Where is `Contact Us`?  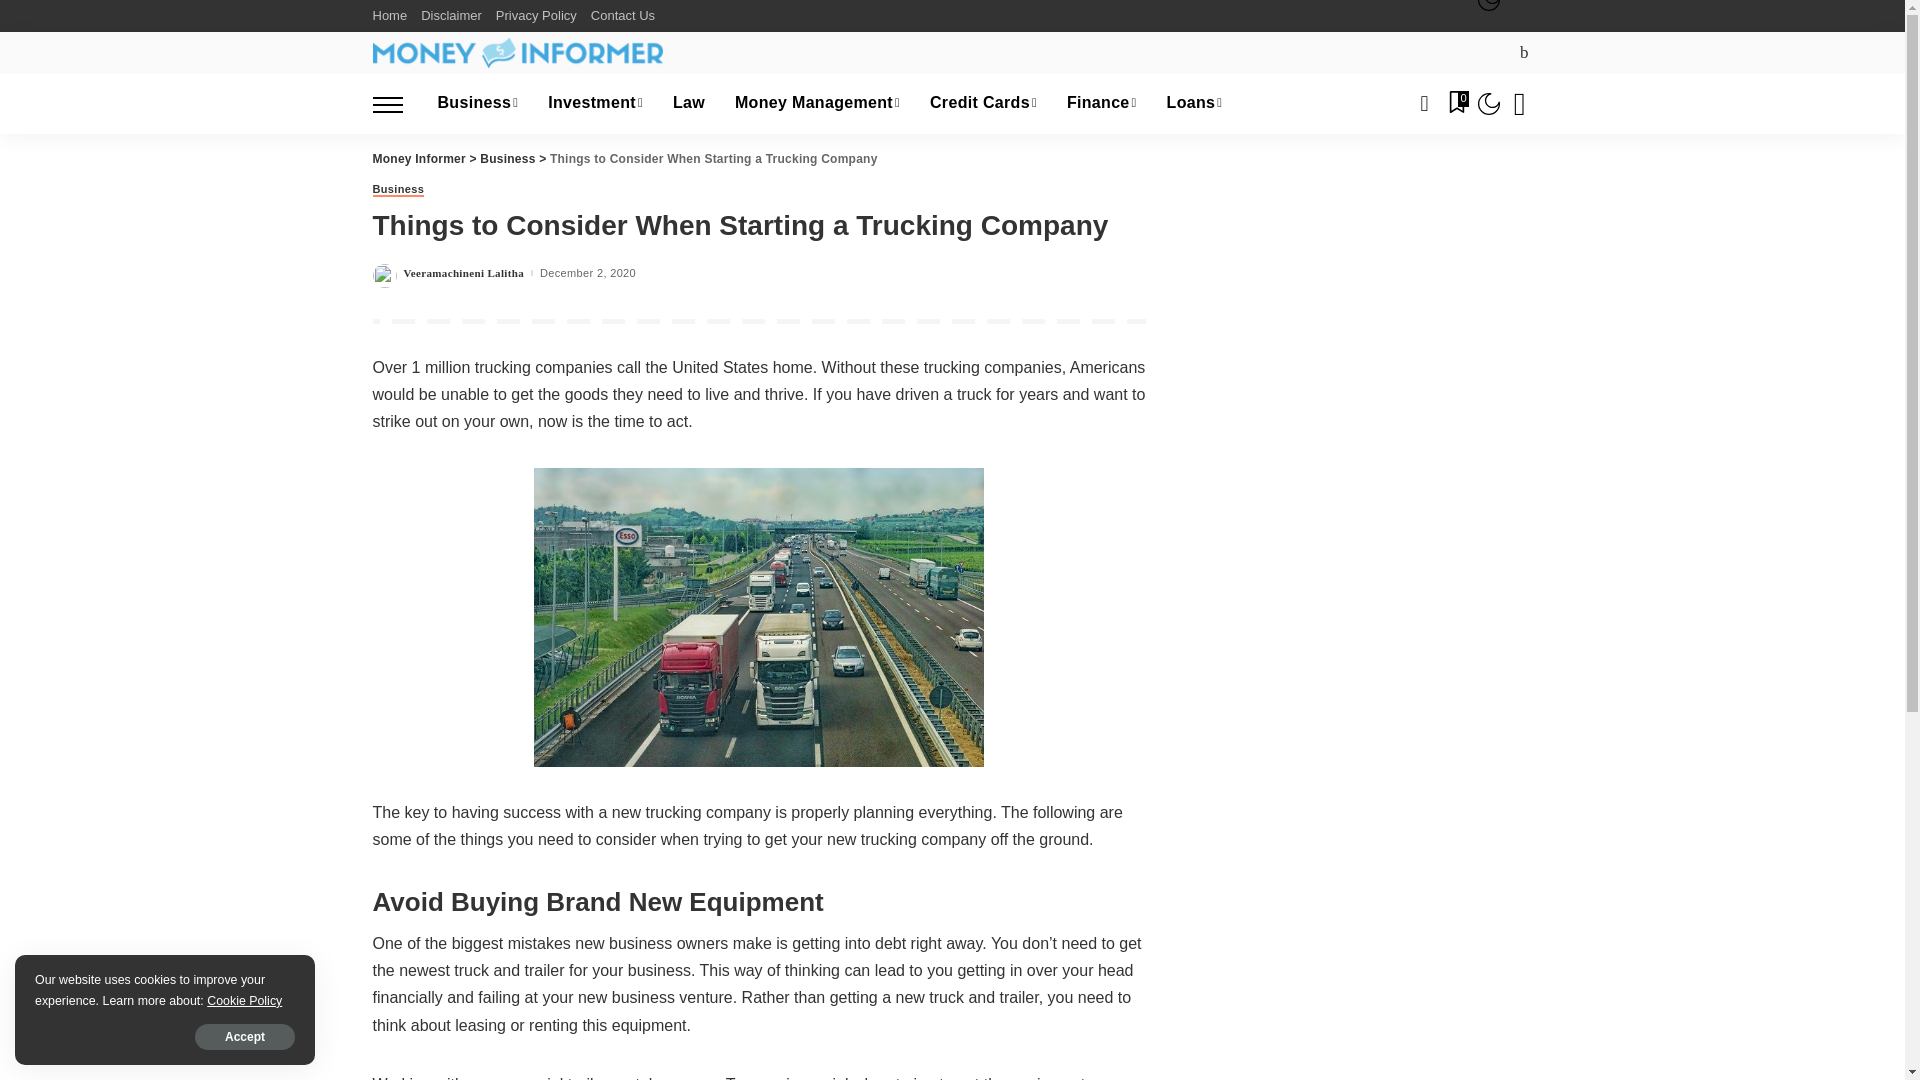
Contact Us is located at coordinates (622, 16).